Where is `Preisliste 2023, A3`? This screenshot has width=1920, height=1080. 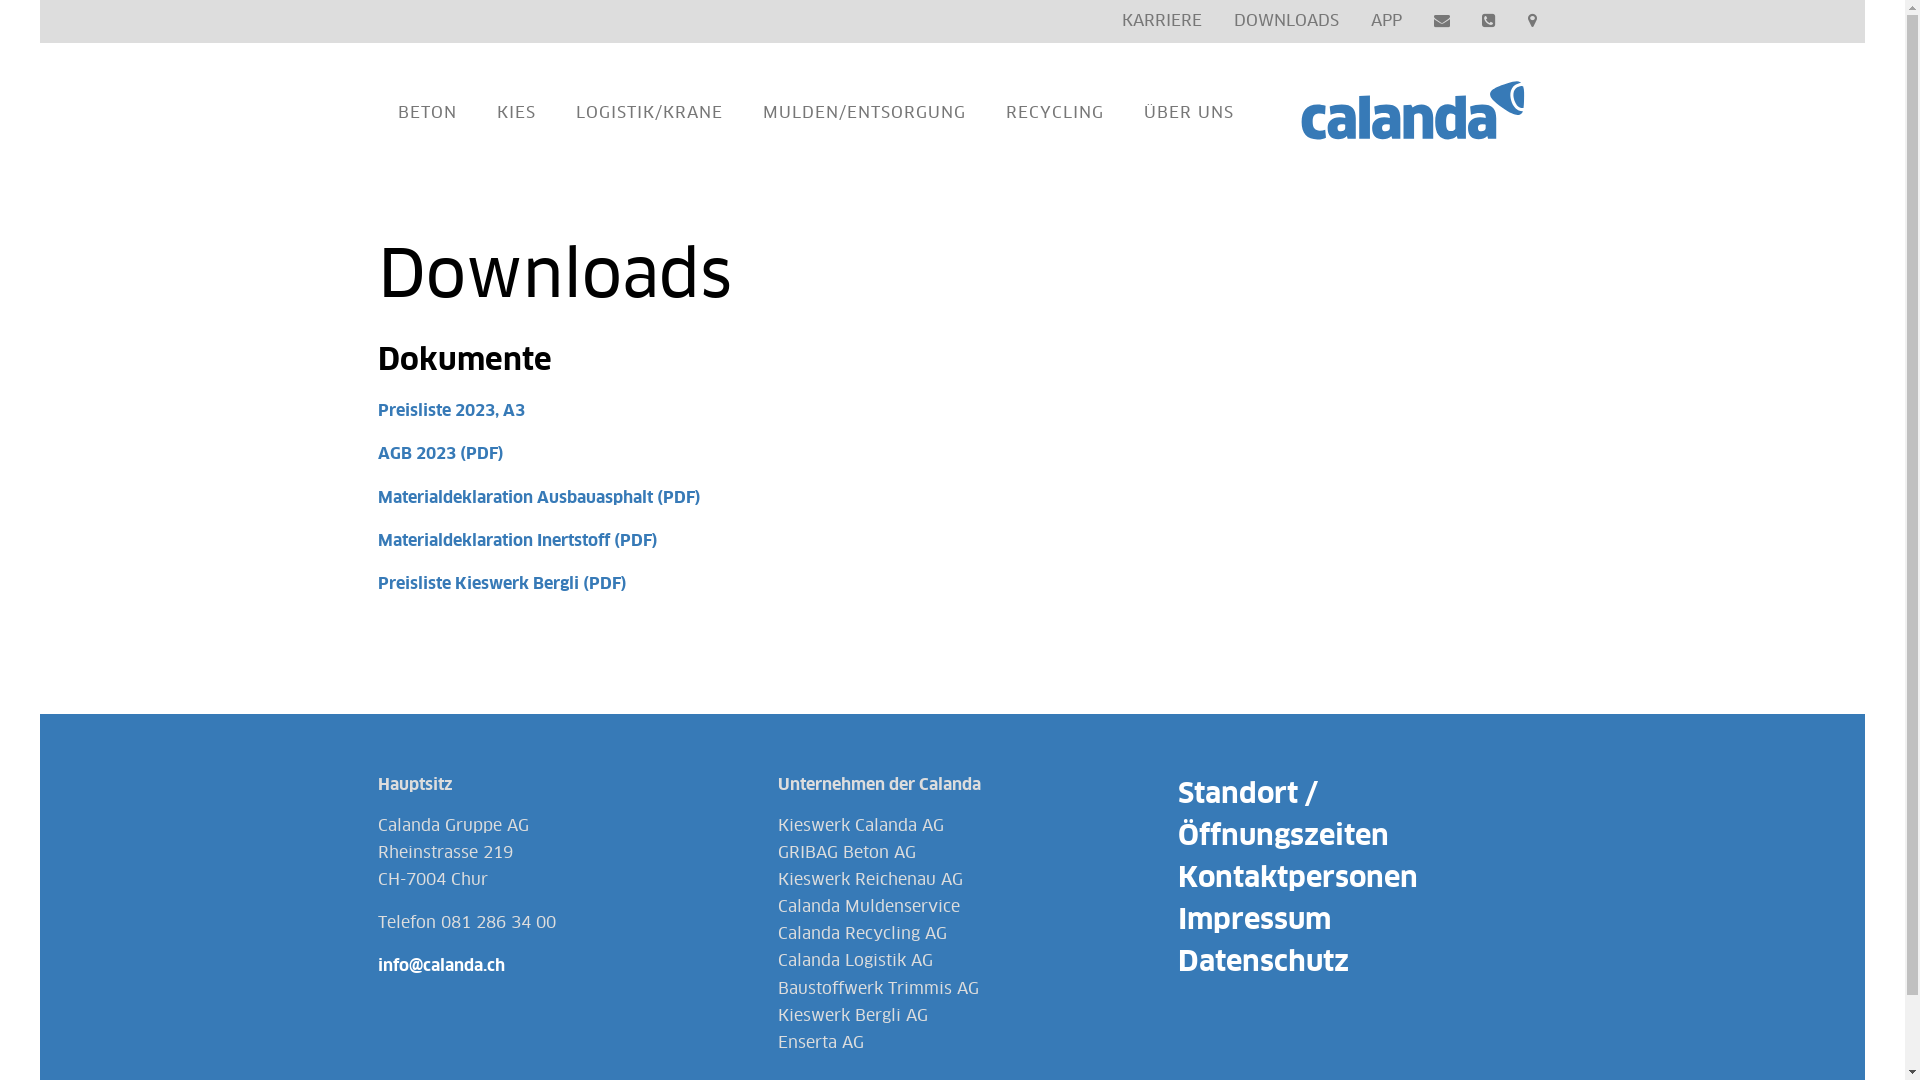
Preisliste 2023, A3 is located at coordinates (452, 411).